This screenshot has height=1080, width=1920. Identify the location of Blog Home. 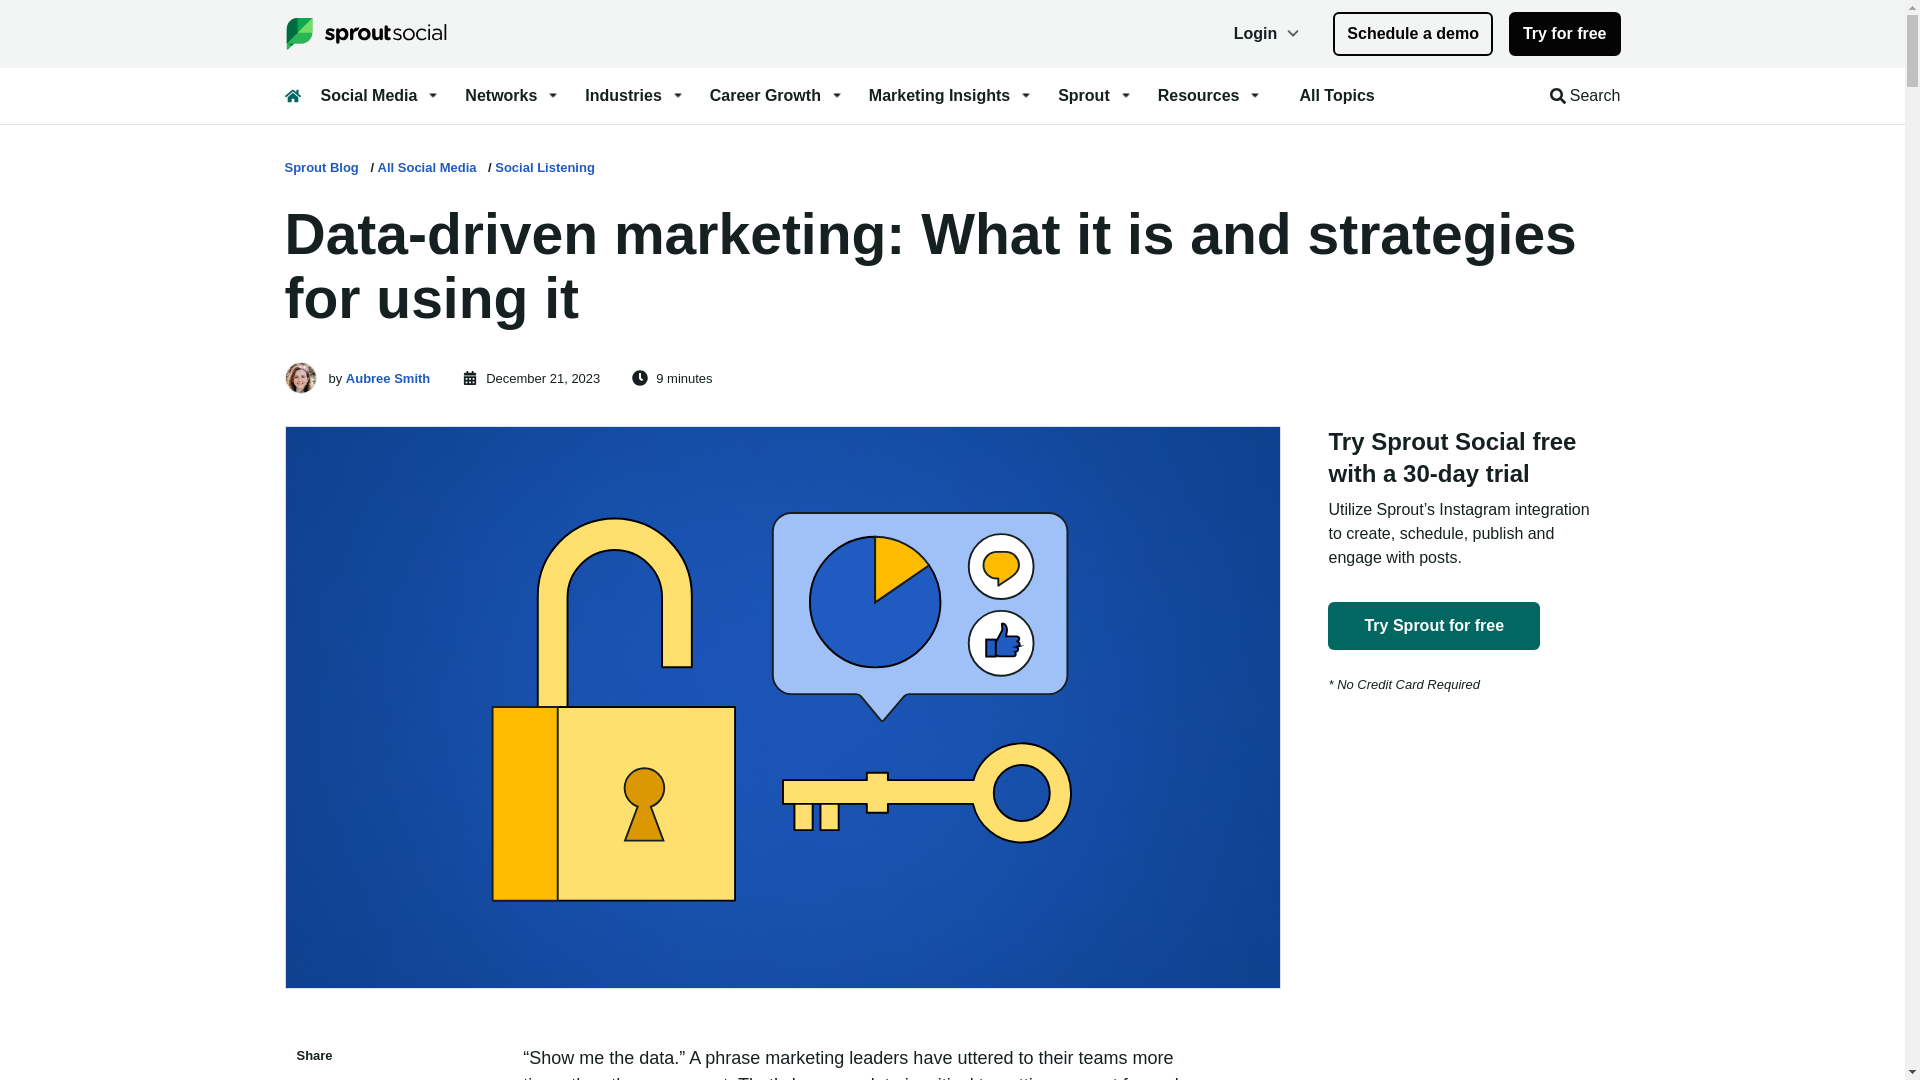
(292, 95).